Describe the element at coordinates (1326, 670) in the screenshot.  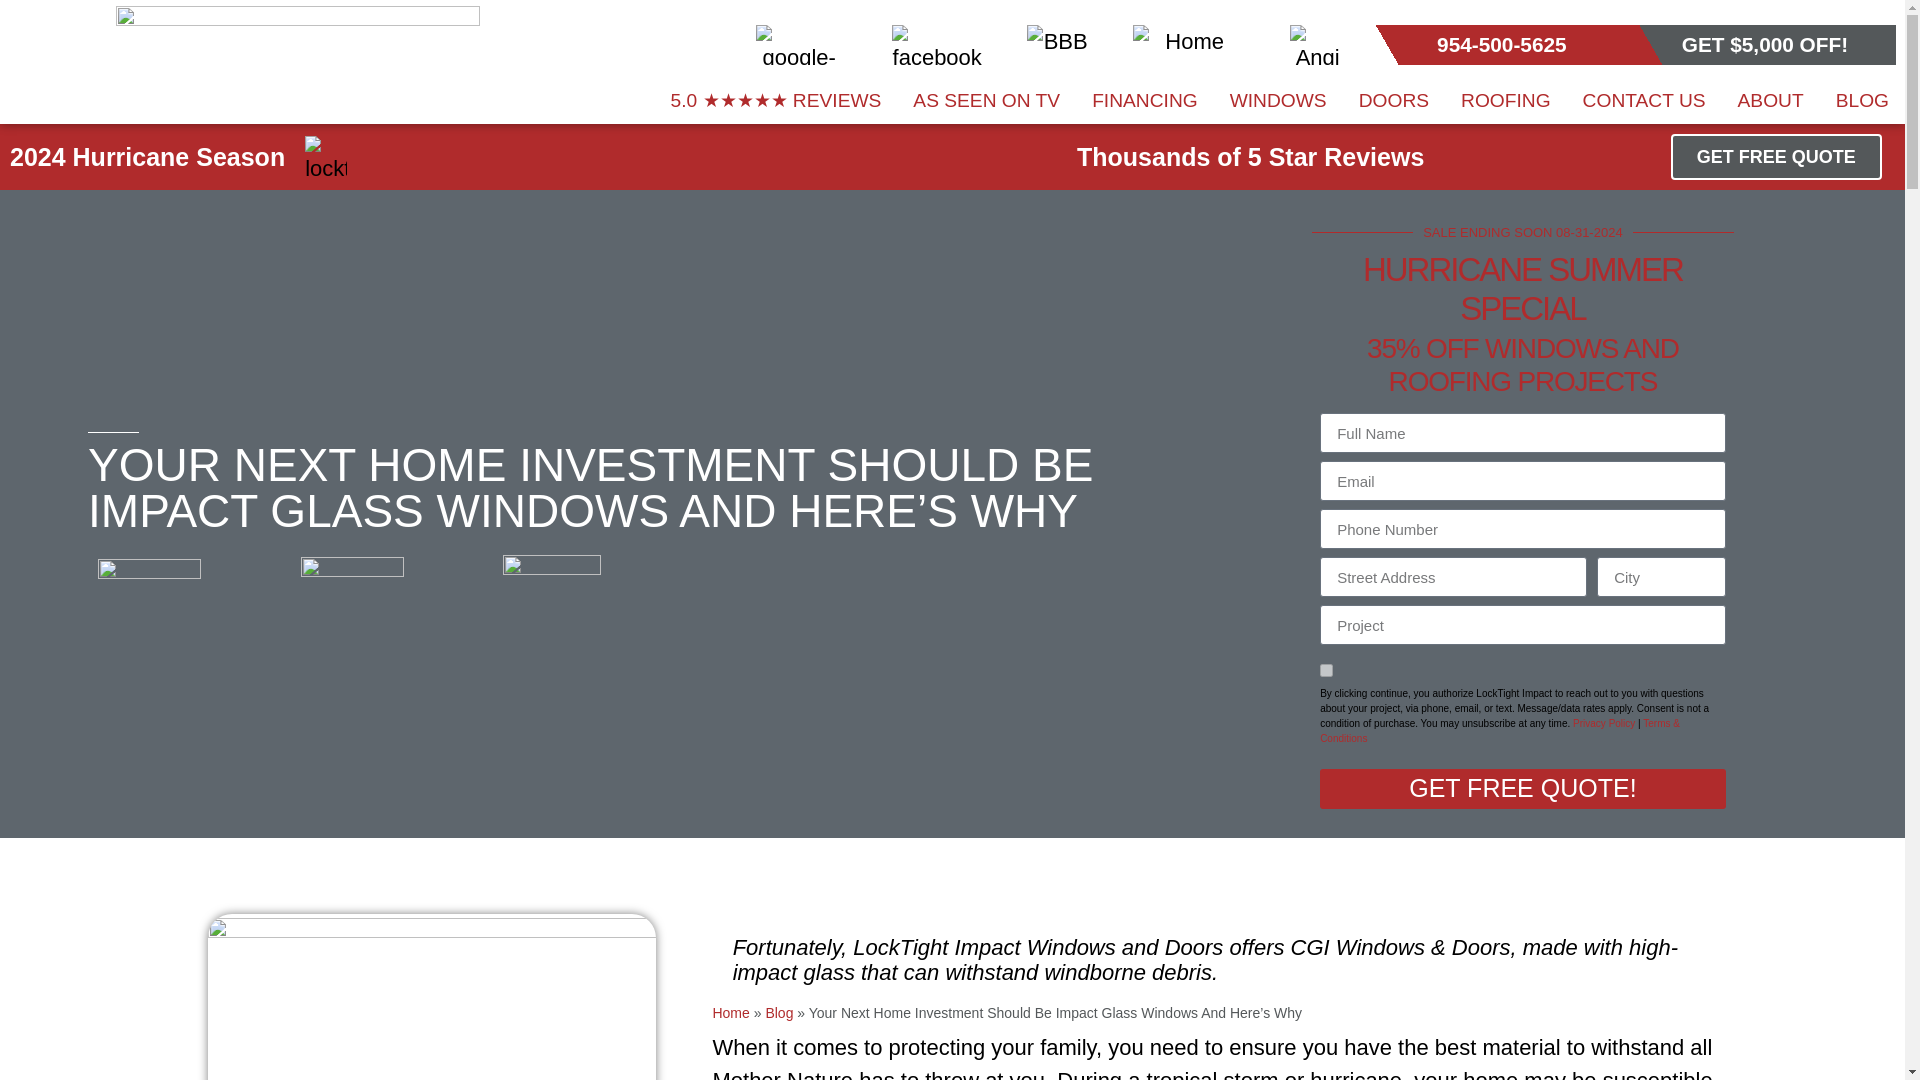
I see `on` at that location.